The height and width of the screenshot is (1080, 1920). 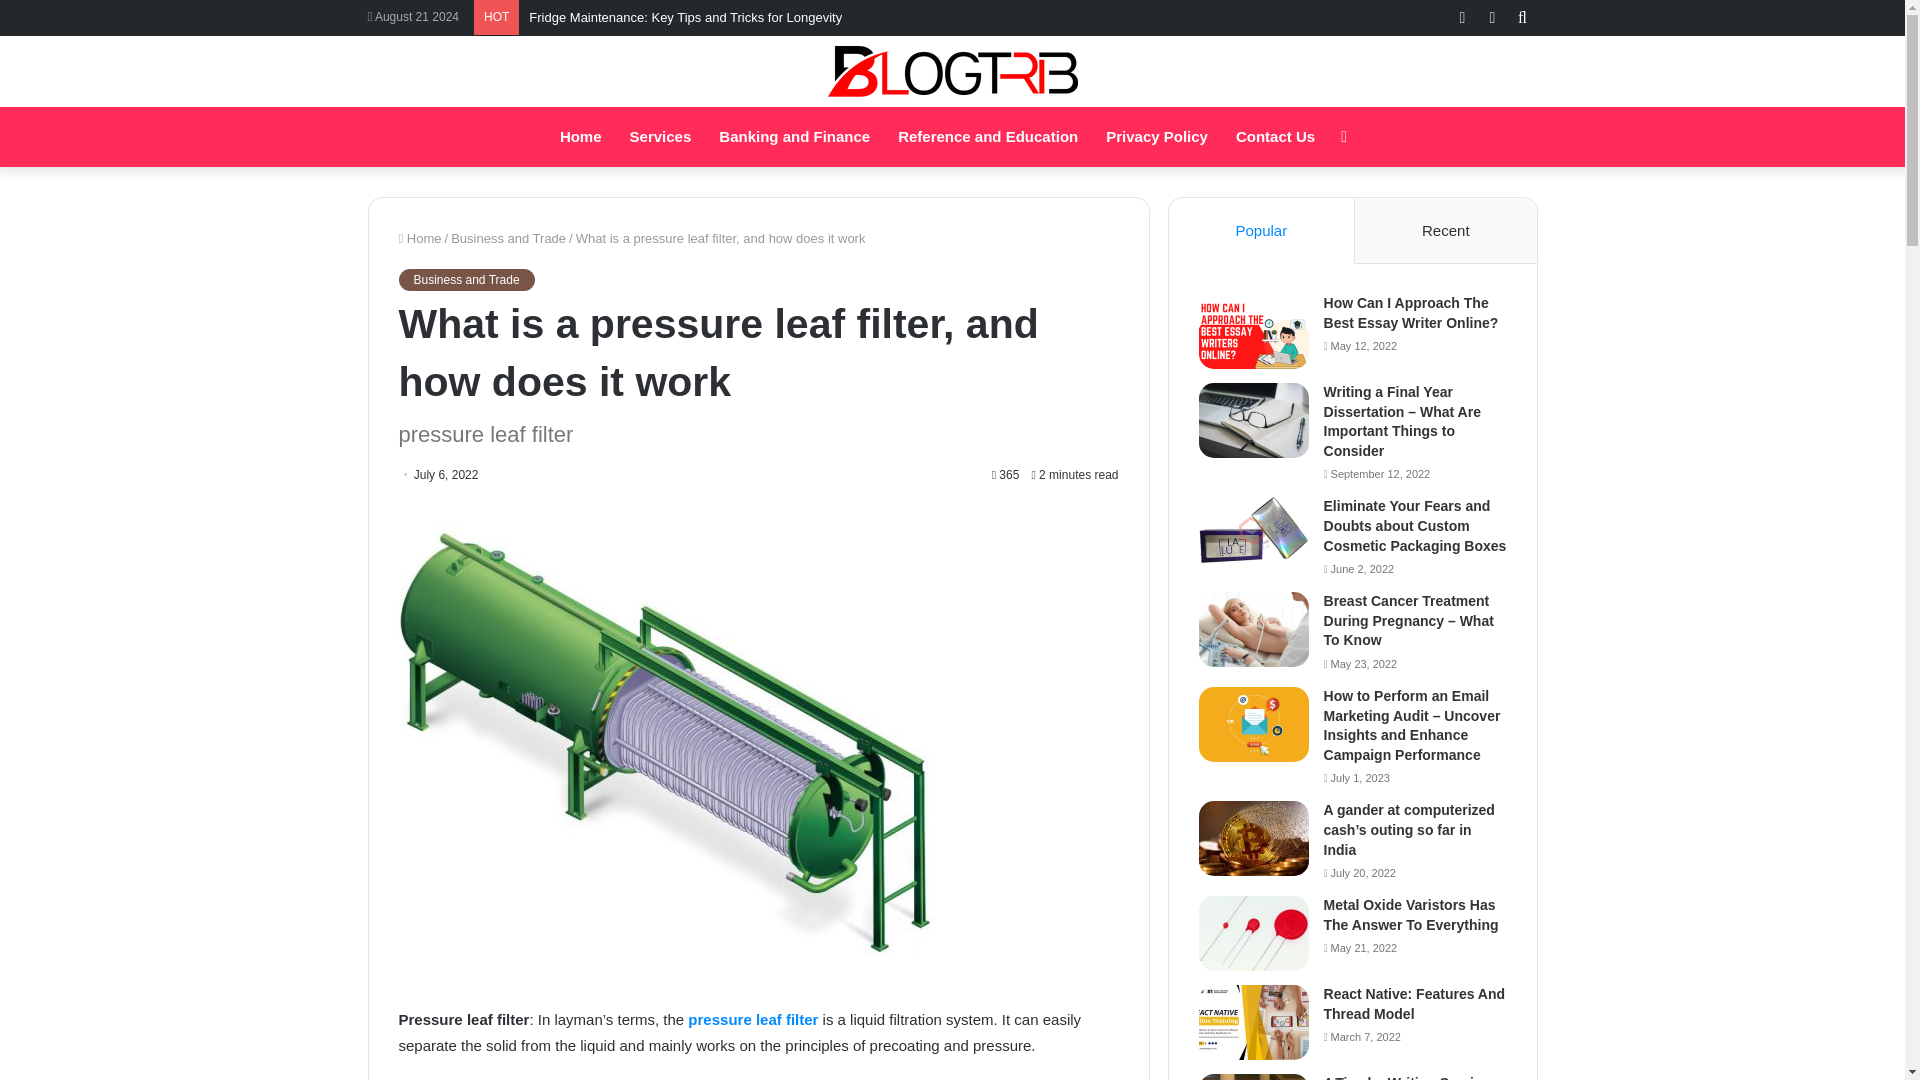 I want to click on Home, so click(x=580, y=136).